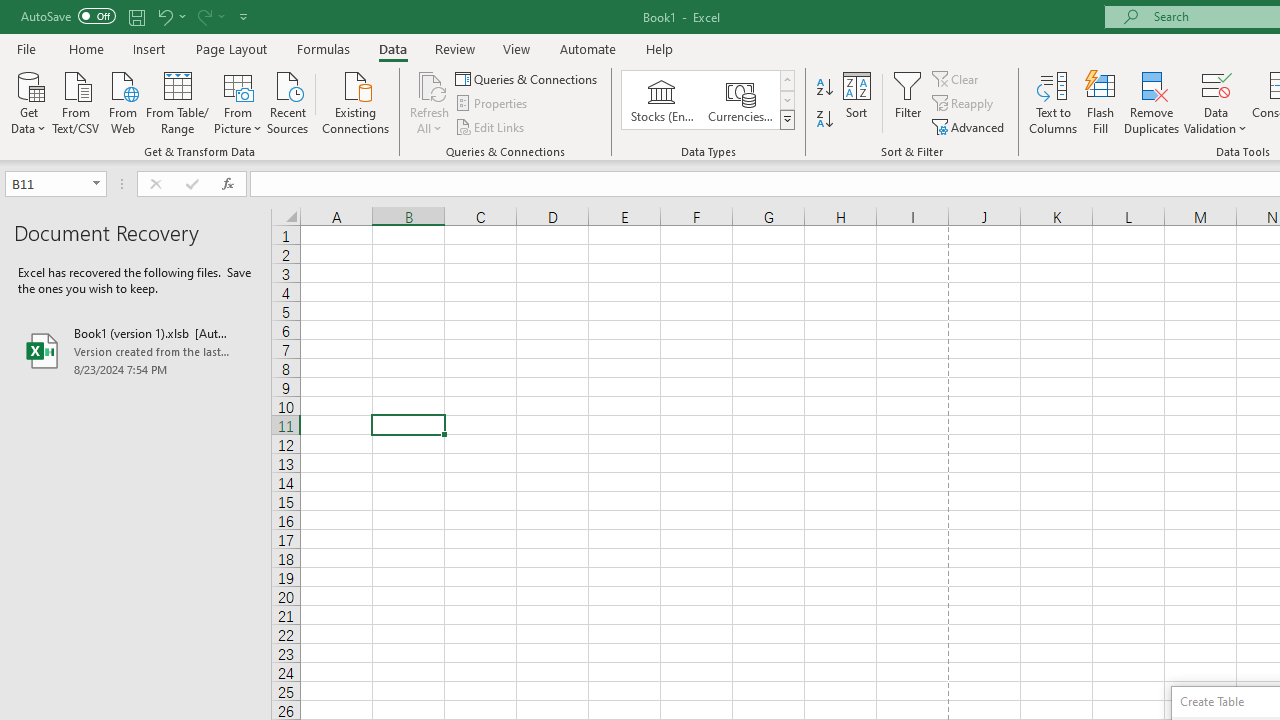  I want to click on Book1 (version 1).xlsb  [AutoRecovered], so click(136, 350).